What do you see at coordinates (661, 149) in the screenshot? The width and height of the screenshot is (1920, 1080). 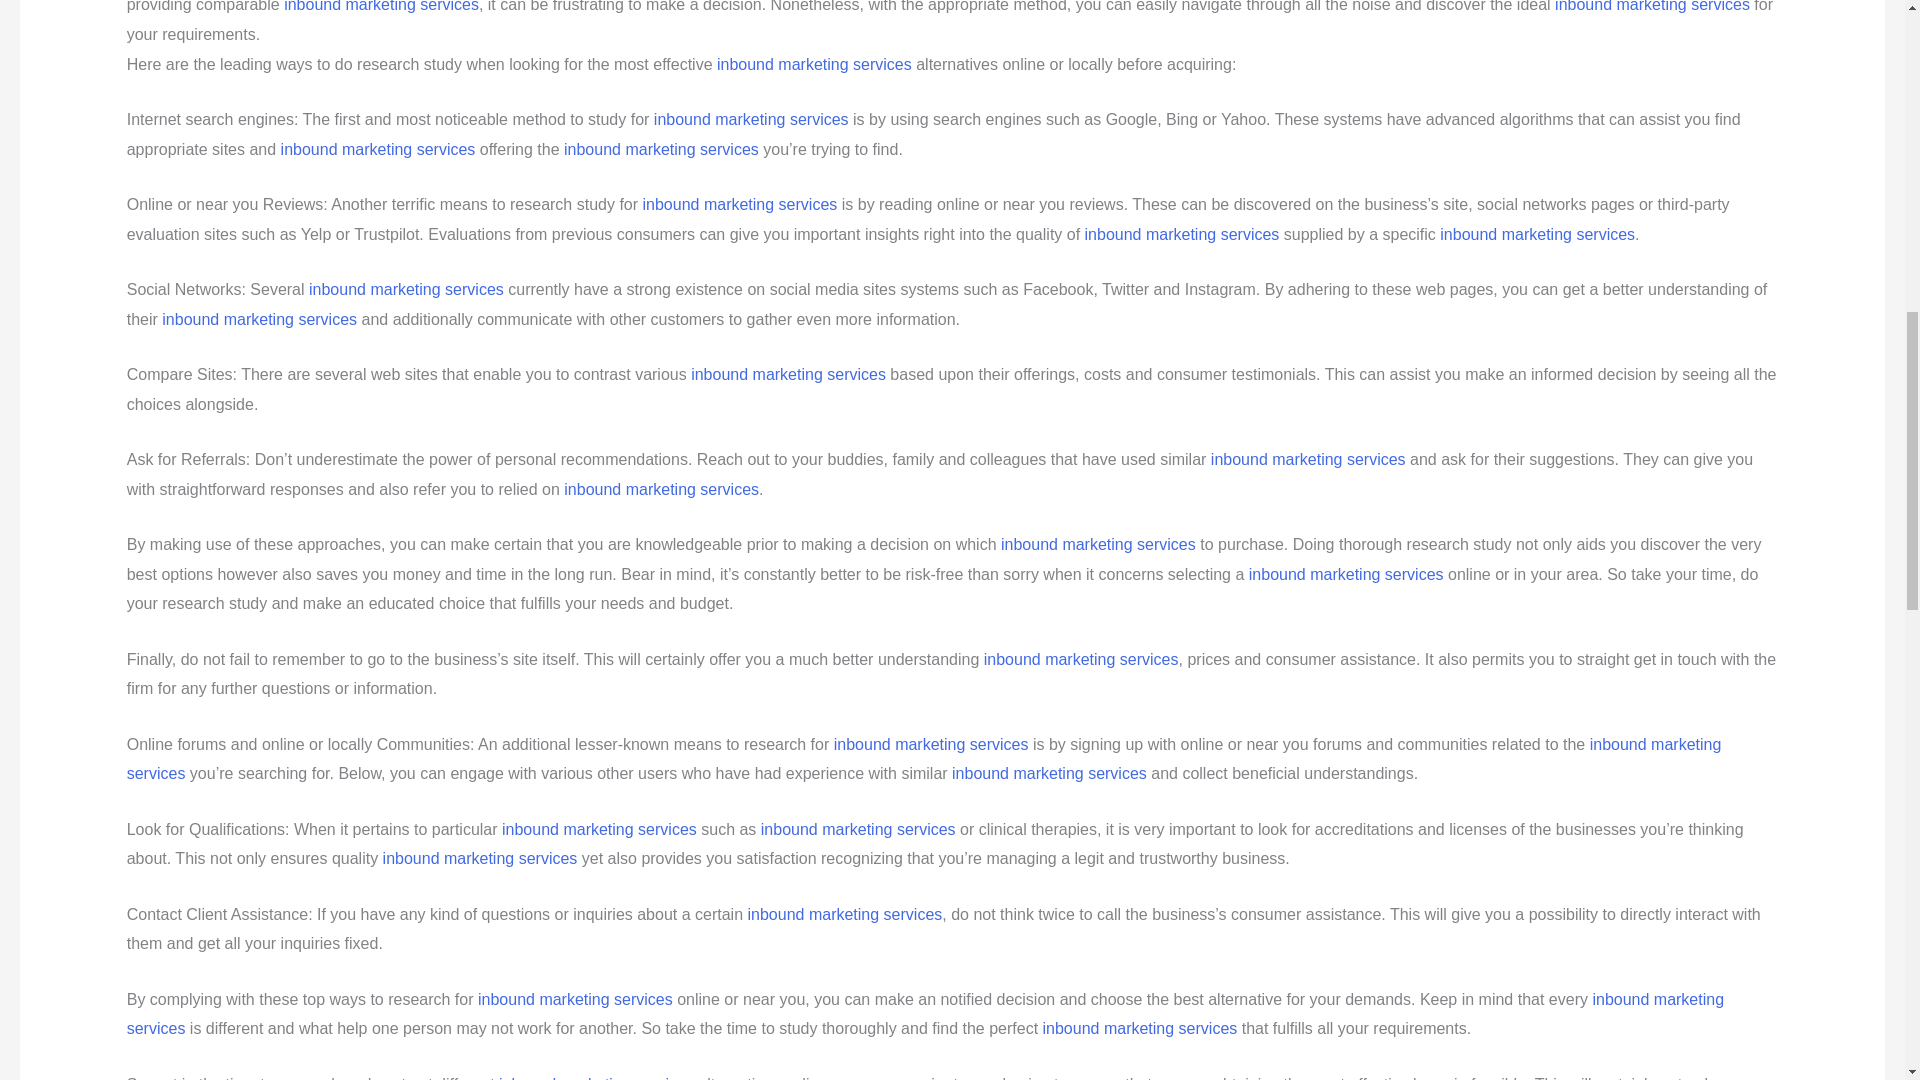 I see `inbound marketing services` at bounding box center [661, 149].